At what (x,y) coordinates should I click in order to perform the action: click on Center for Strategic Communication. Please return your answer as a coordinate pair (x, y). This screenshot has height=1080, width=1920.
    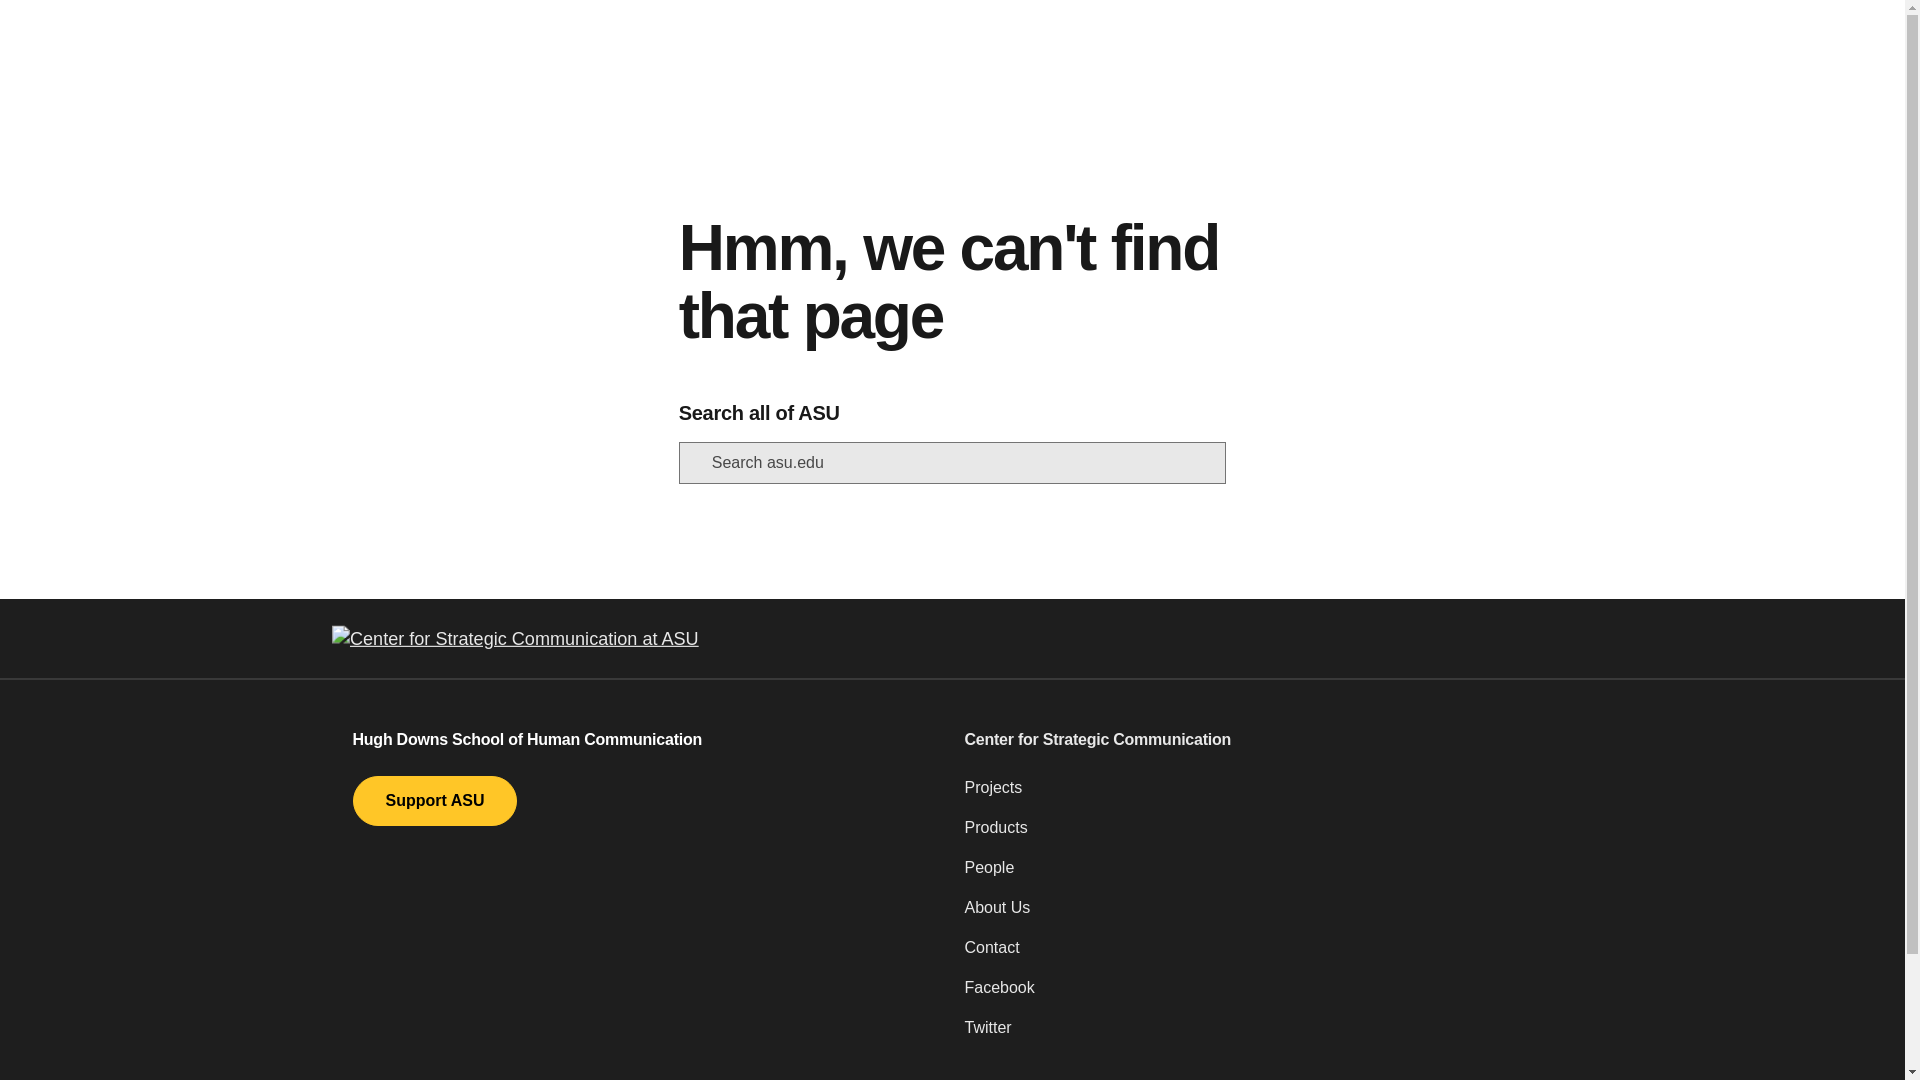
    Looking at the image, I should click on (1257, 739).